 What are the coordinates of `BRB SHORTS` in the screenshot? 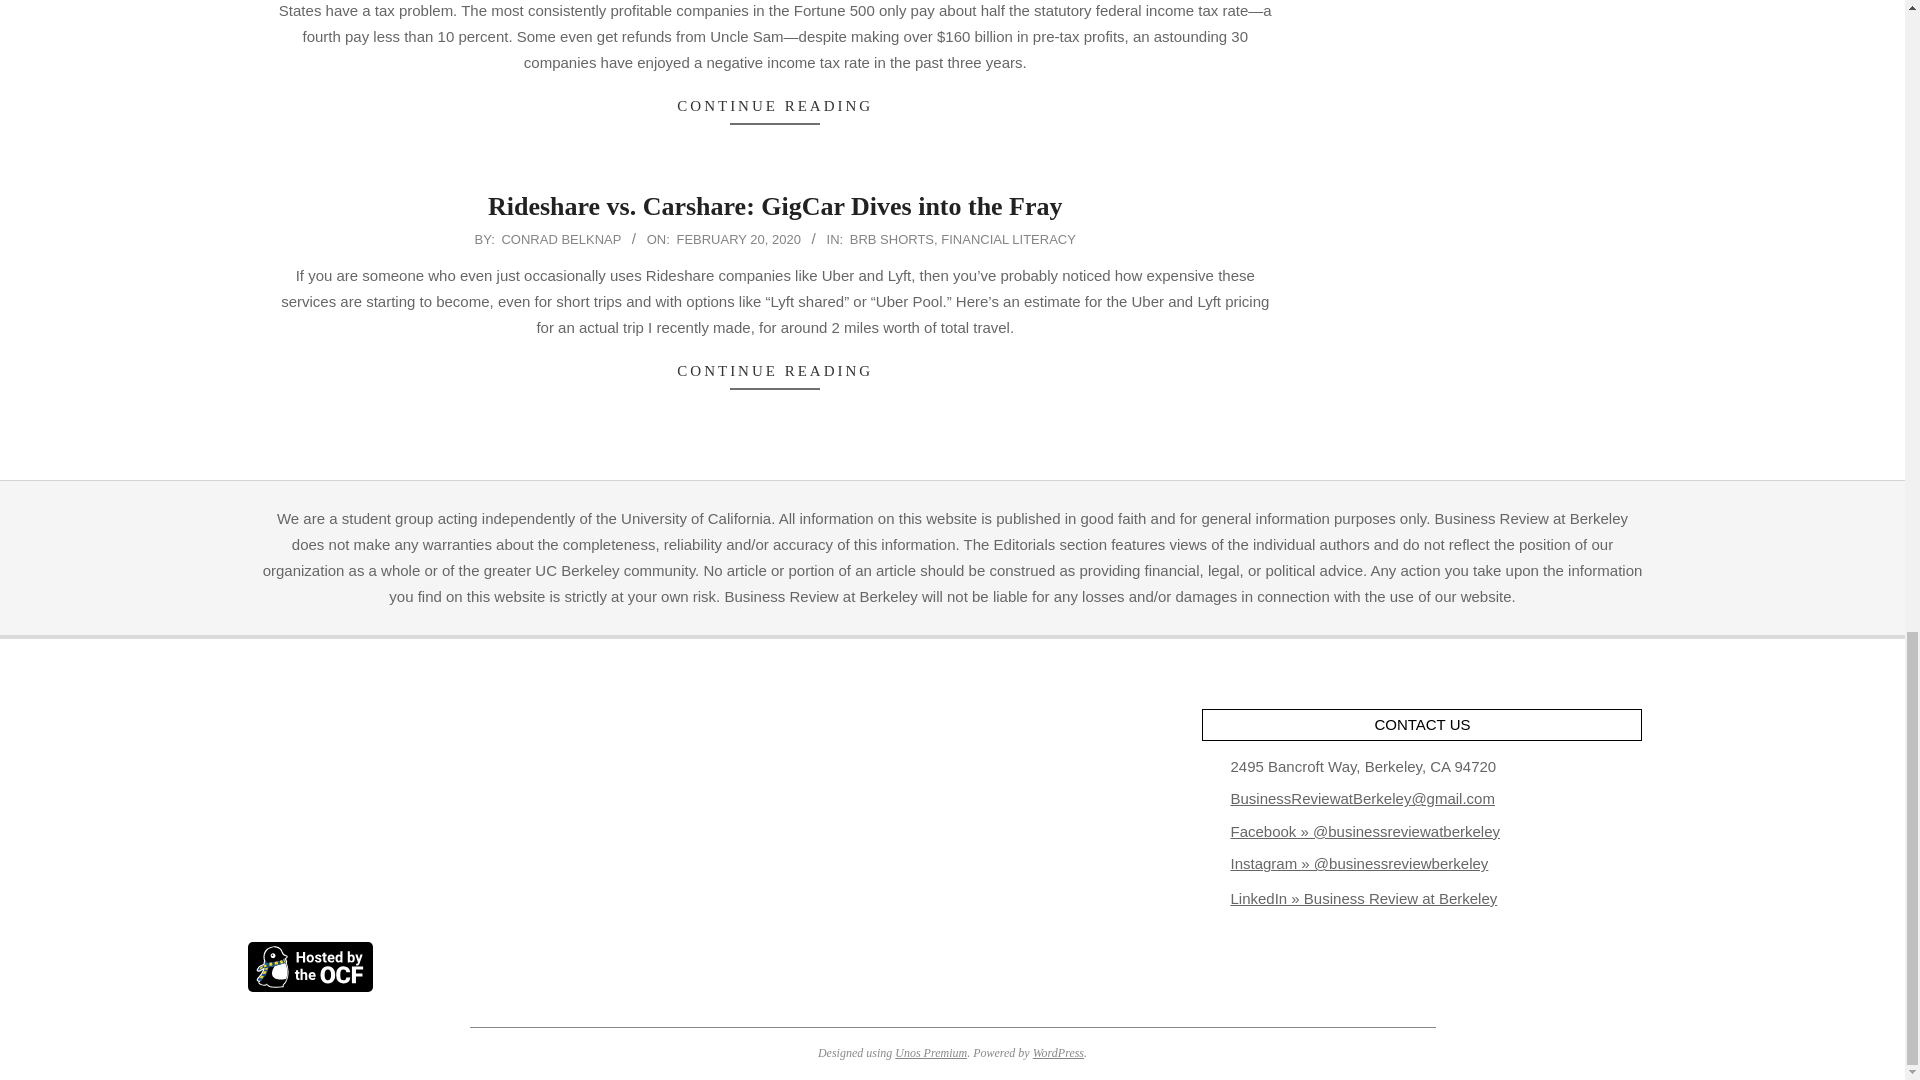 It's located at (892, 240).